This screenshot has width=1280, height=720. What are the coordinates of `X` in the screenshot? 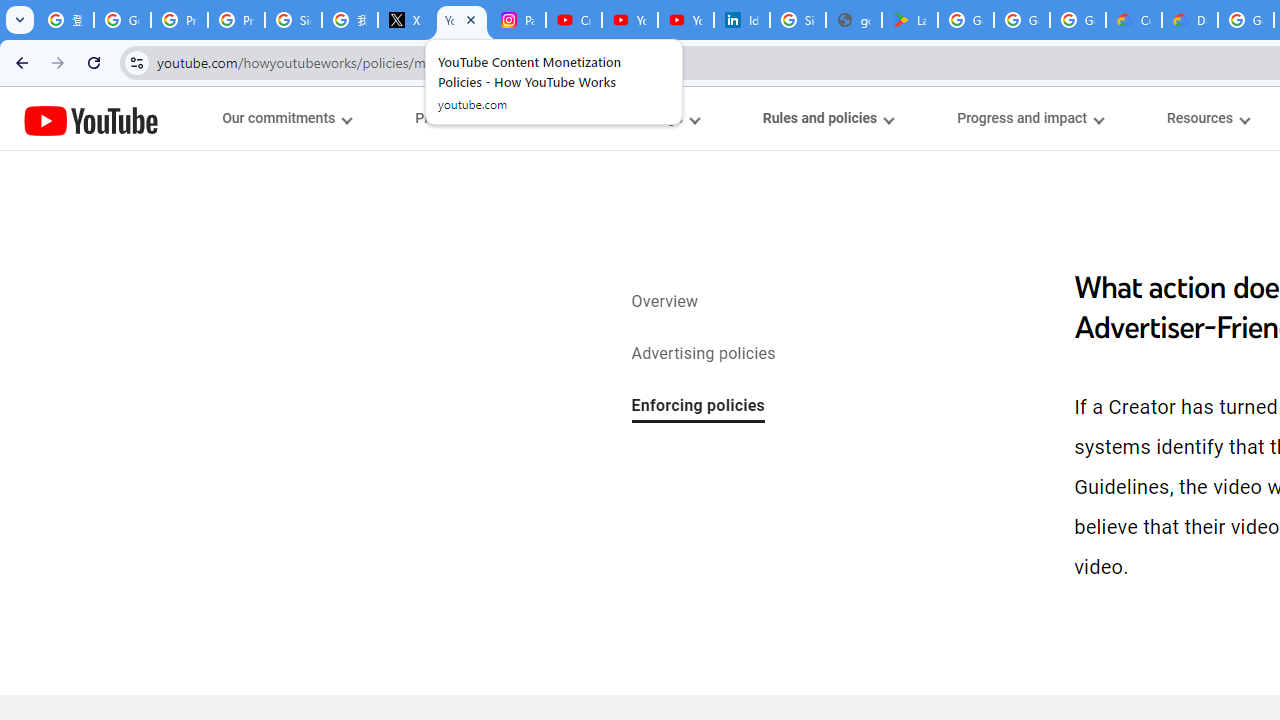 It's located at (405, 20).